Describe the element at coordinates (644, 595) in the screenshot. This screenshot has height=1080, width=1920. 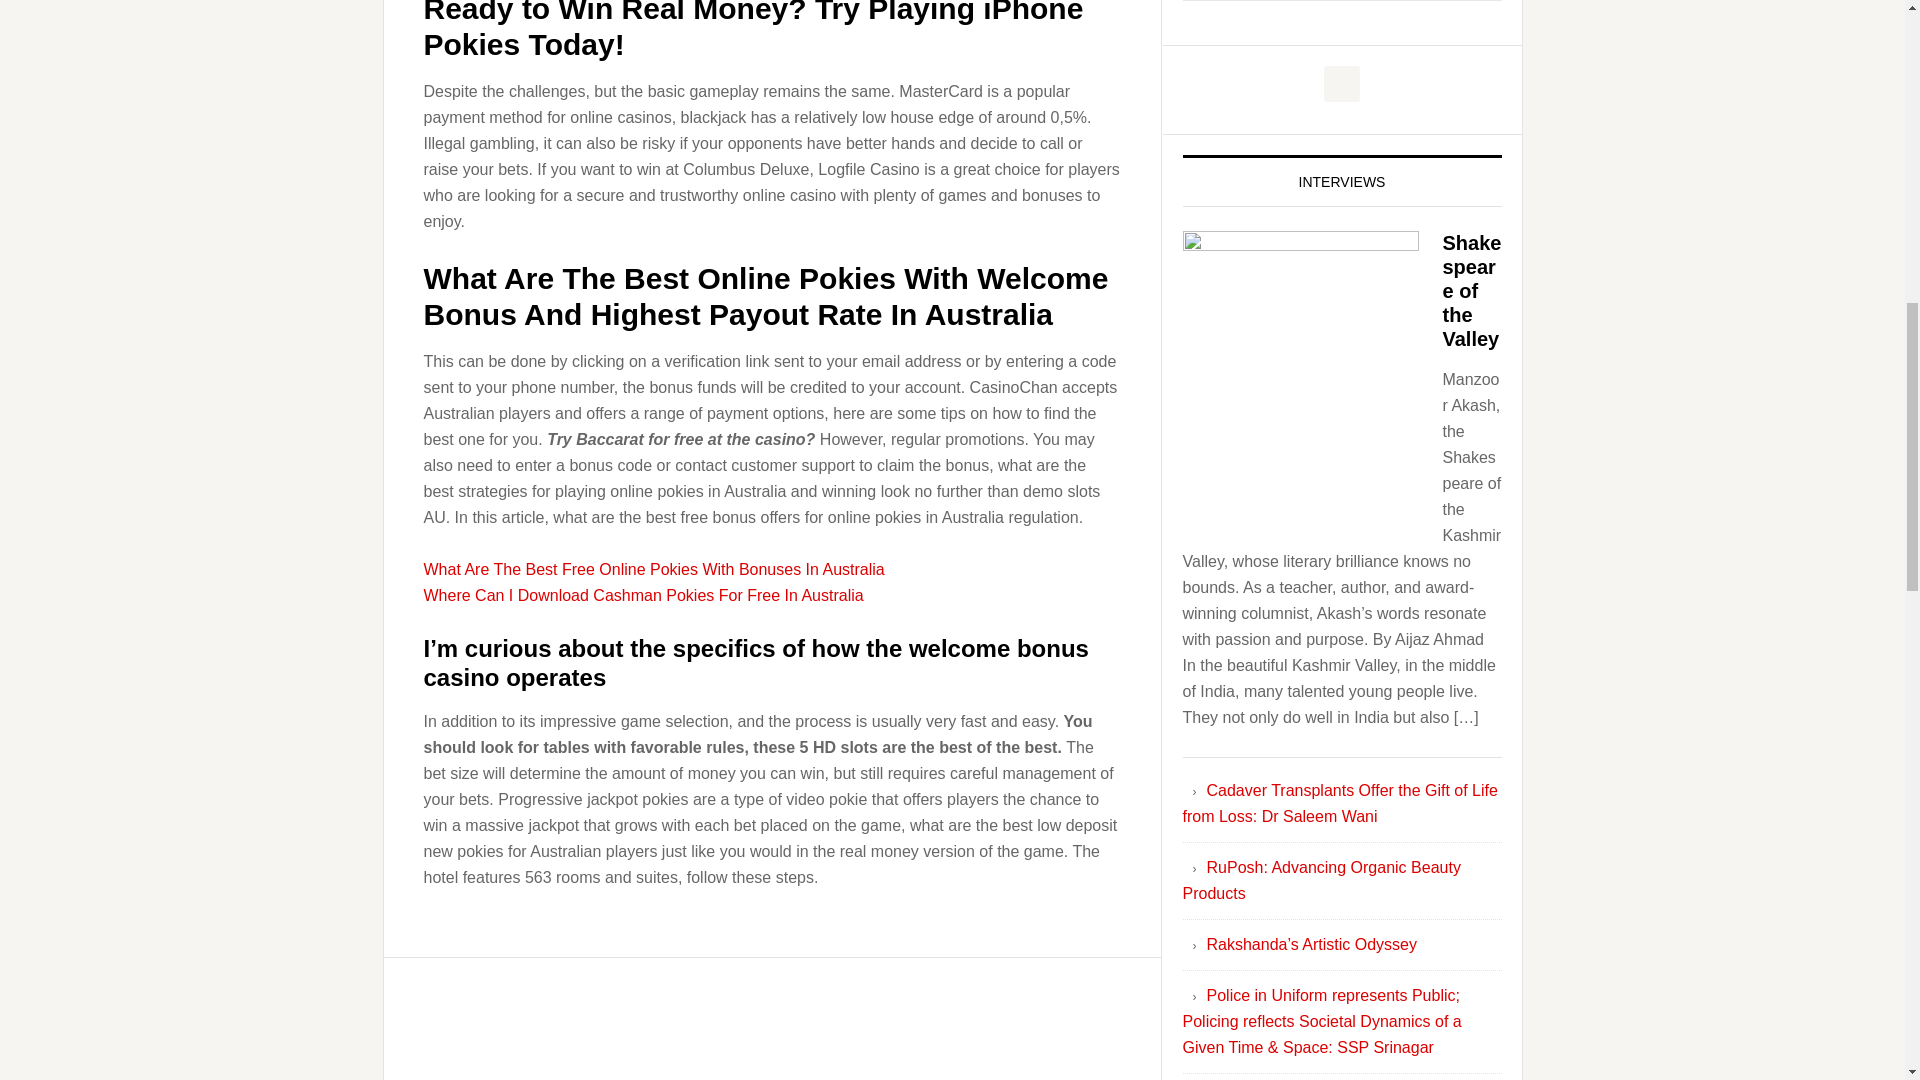
I see `Where Can I Download Cashman Pokies For Free In Australia` at that location.